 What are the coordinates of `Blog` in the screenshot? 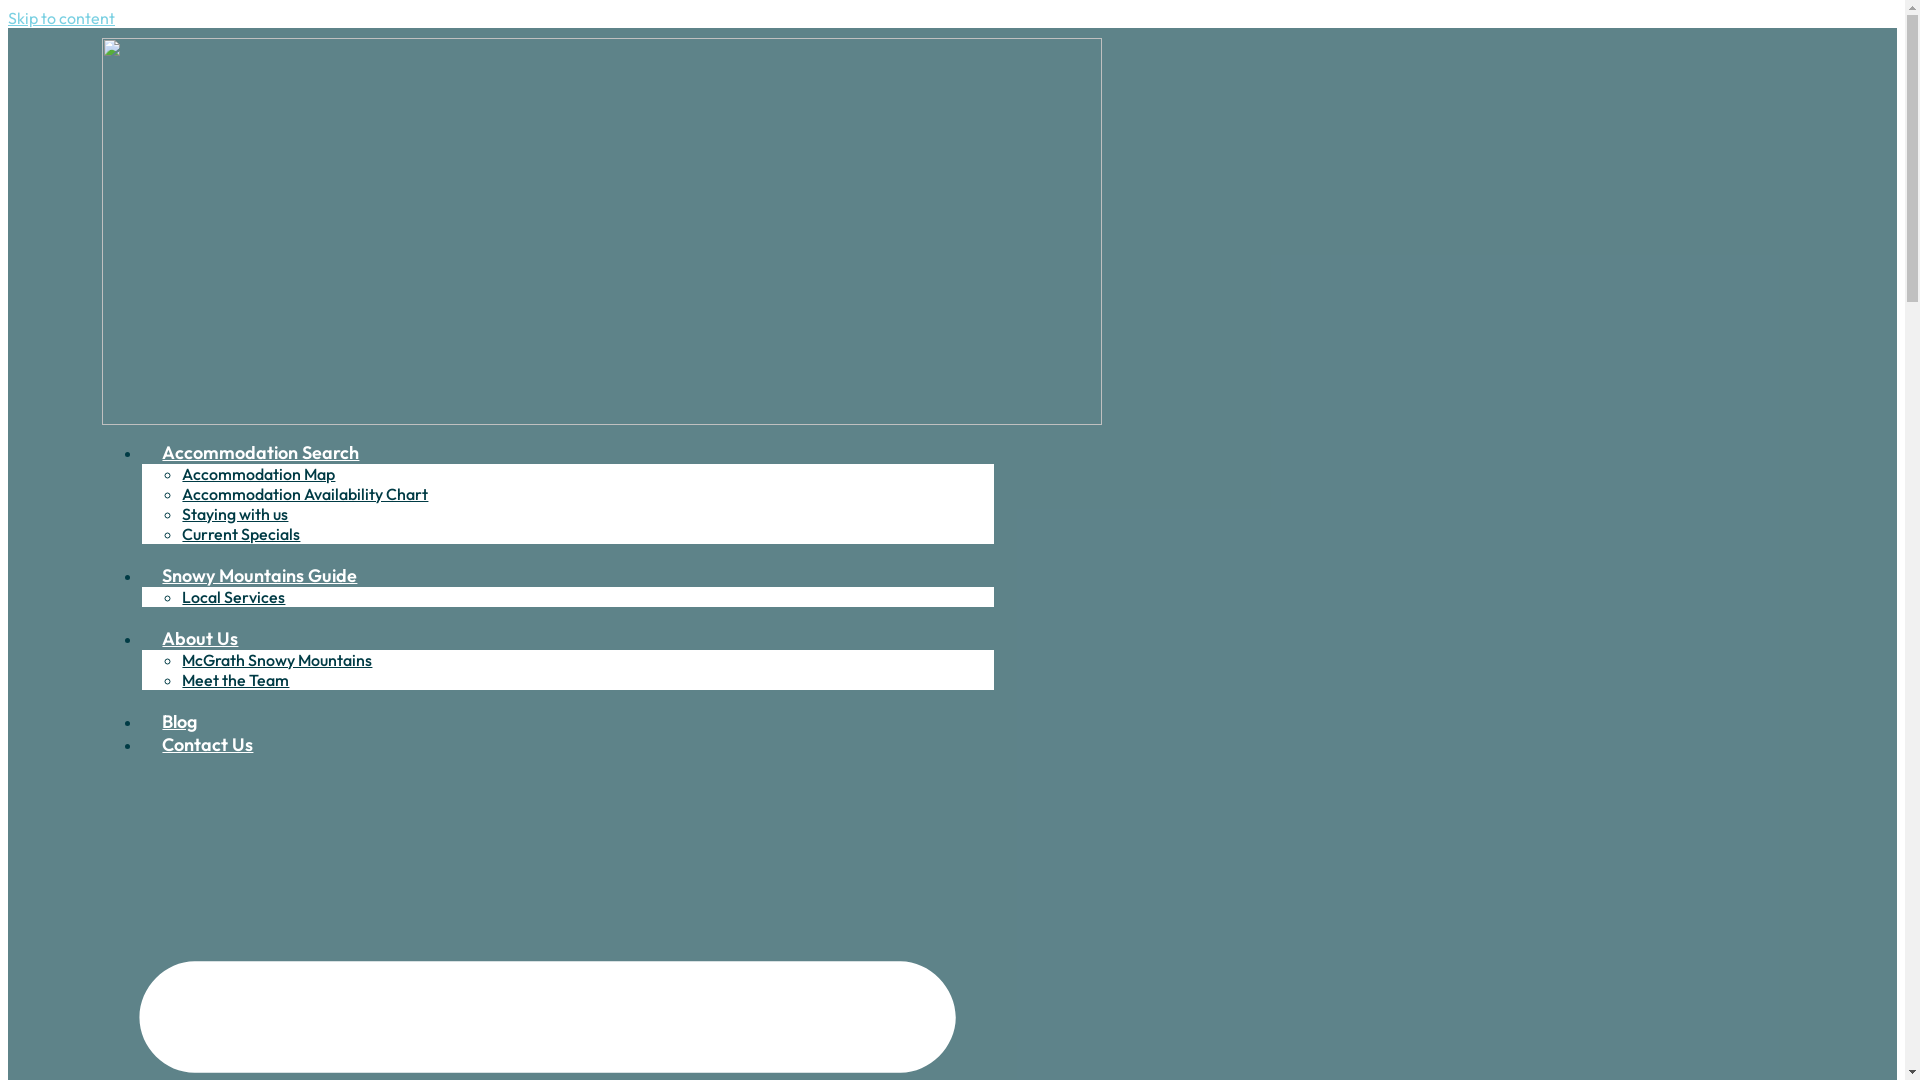 It's located at (180, 722).